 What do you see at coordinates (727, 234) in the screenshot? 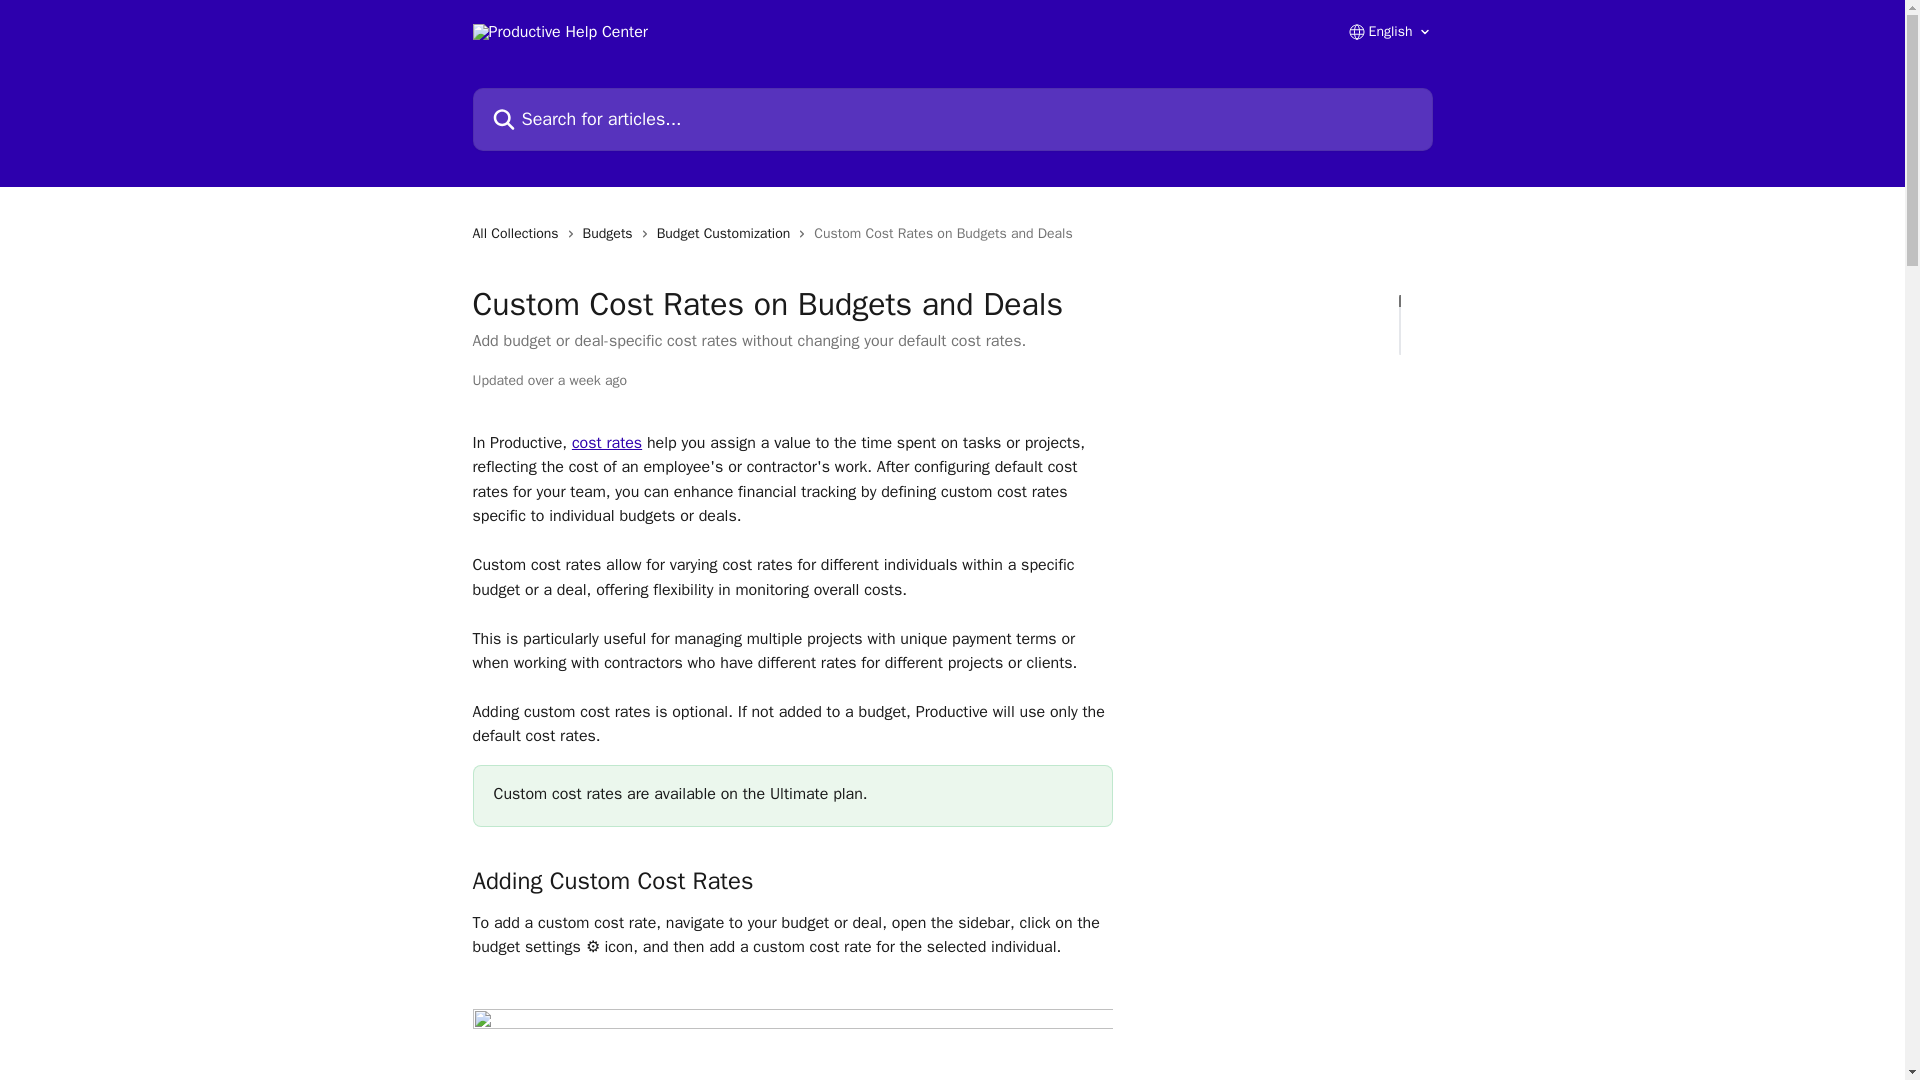
I see `Budget Customization` at bounding box center [727, 234].